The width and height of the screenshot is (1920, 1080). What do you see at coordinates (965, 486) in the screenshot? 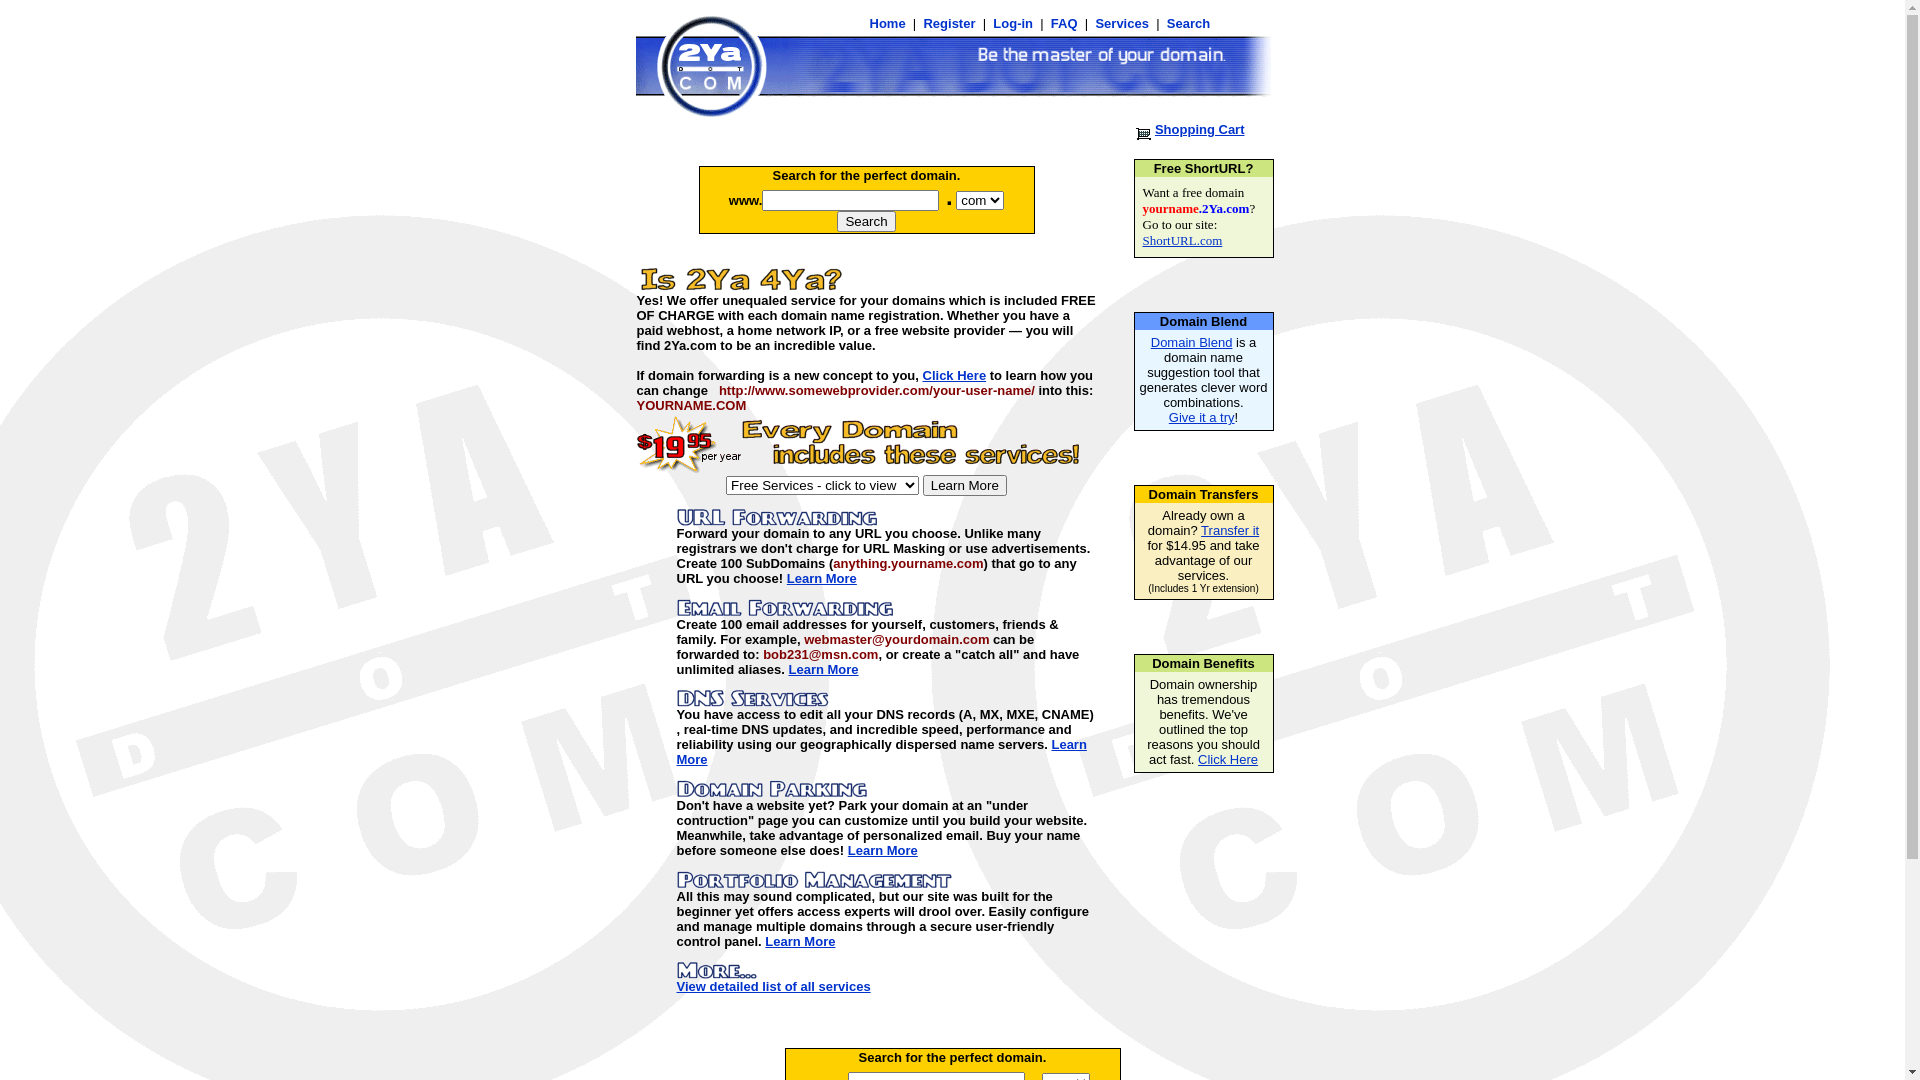
I see `Learn More` at bounding box center [965, 486].